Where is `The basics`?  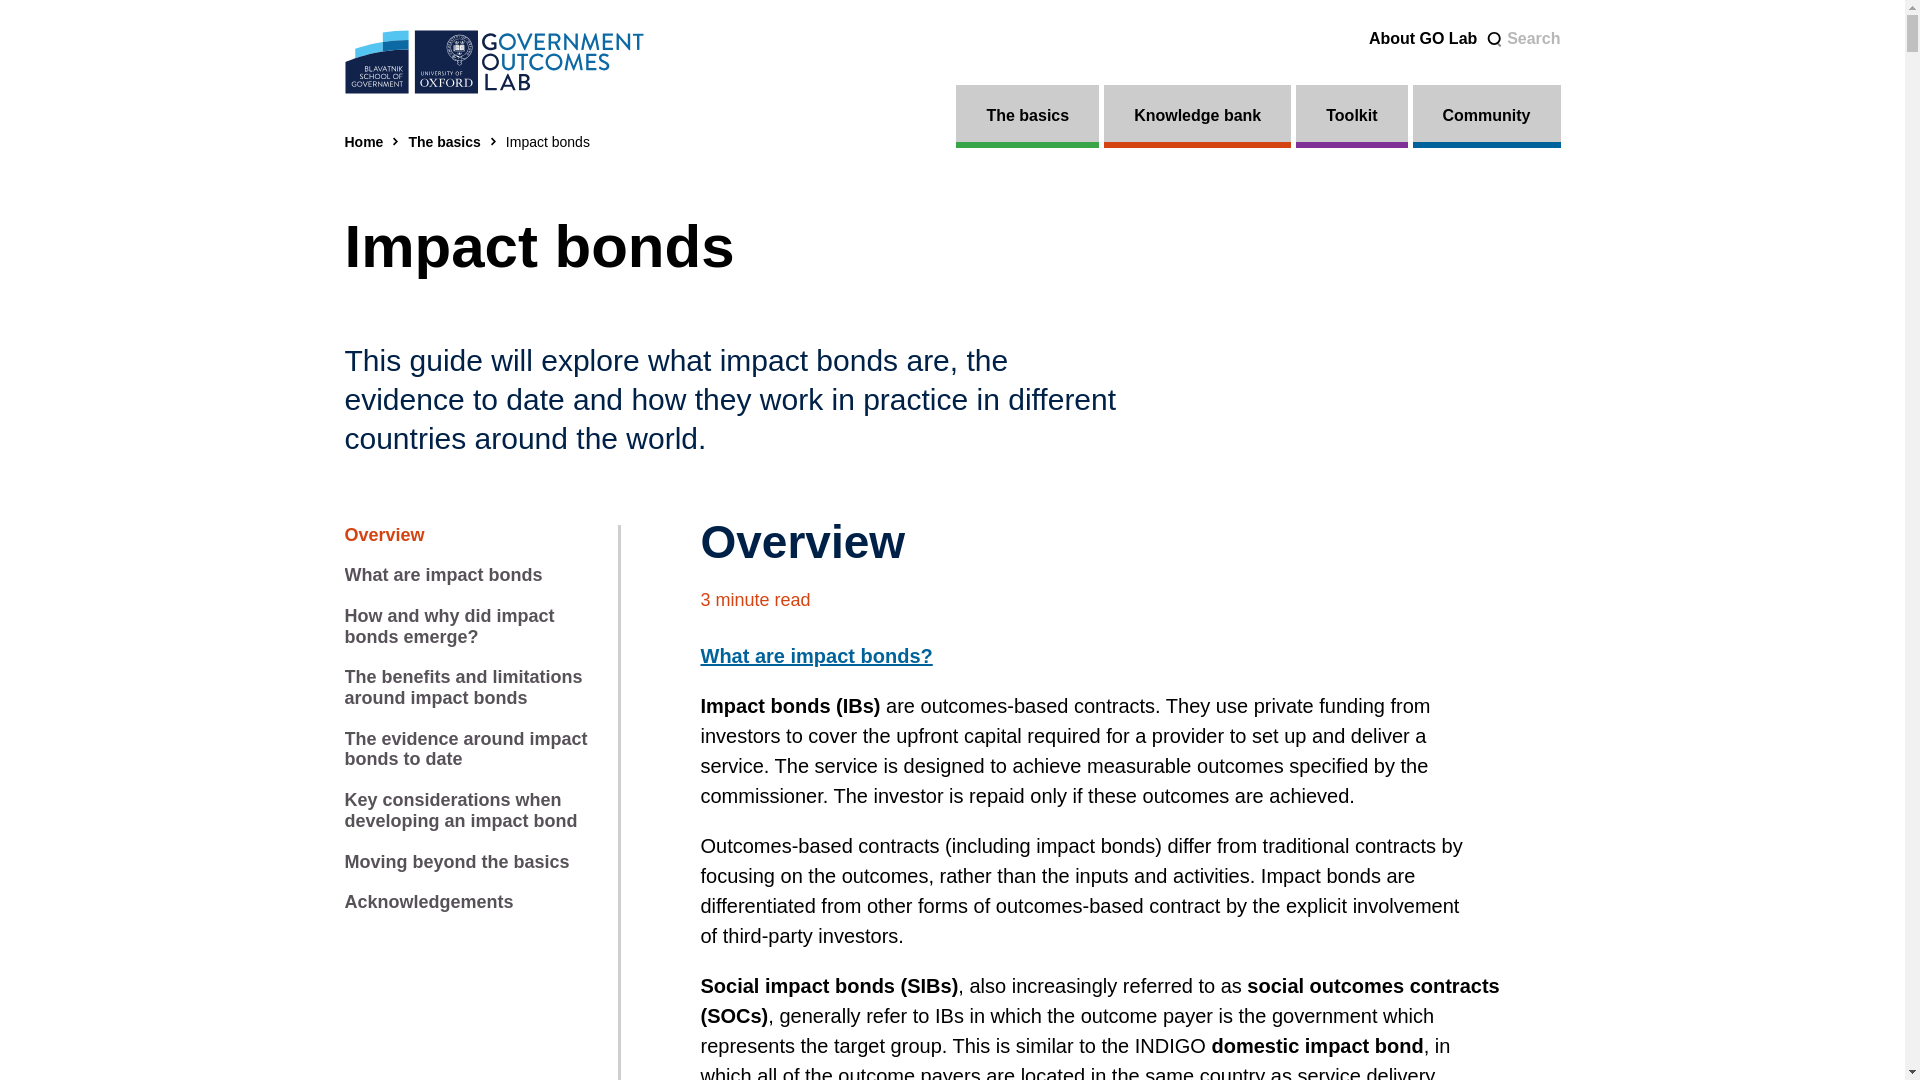 The basics is located at coordinates (444, 142).